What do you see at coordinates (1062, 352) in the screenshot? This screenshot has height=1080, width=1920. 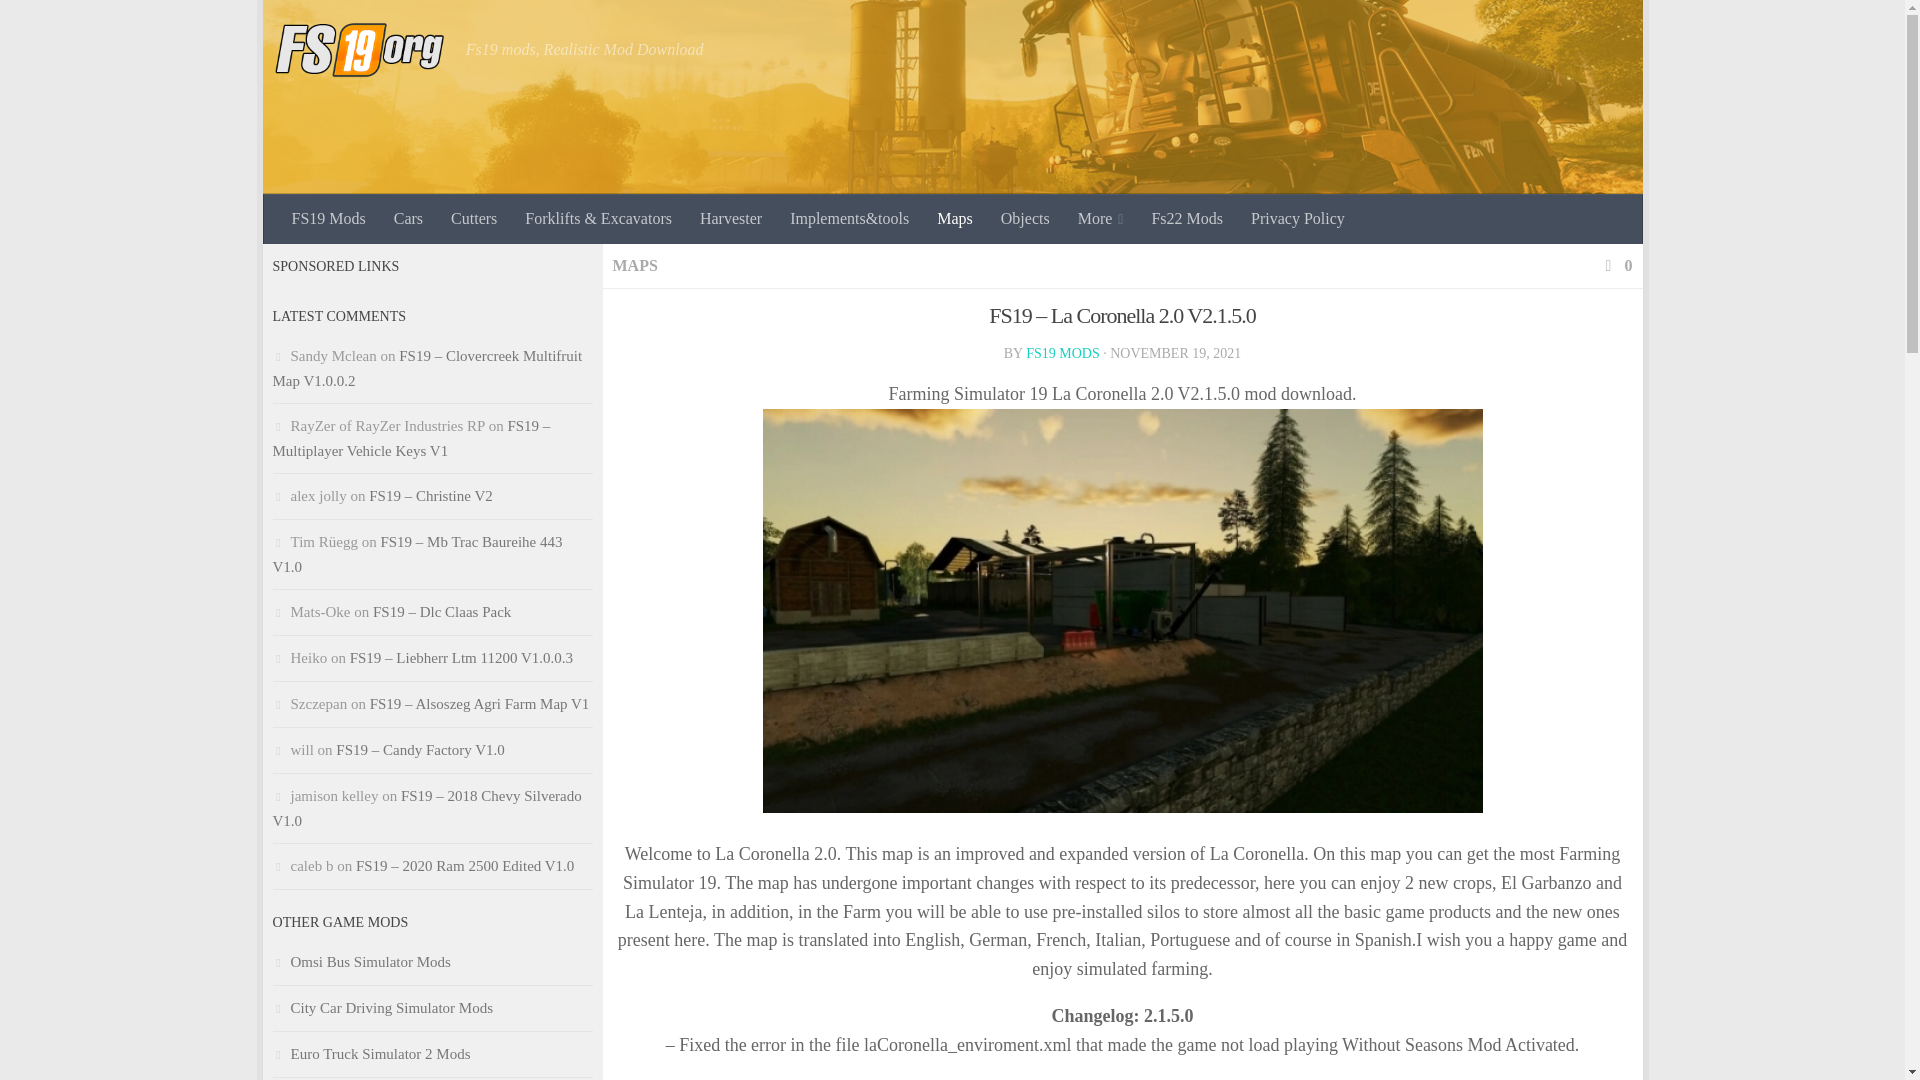 I see `Posts by Fs19 mods` at bounding box center [1062, 352].